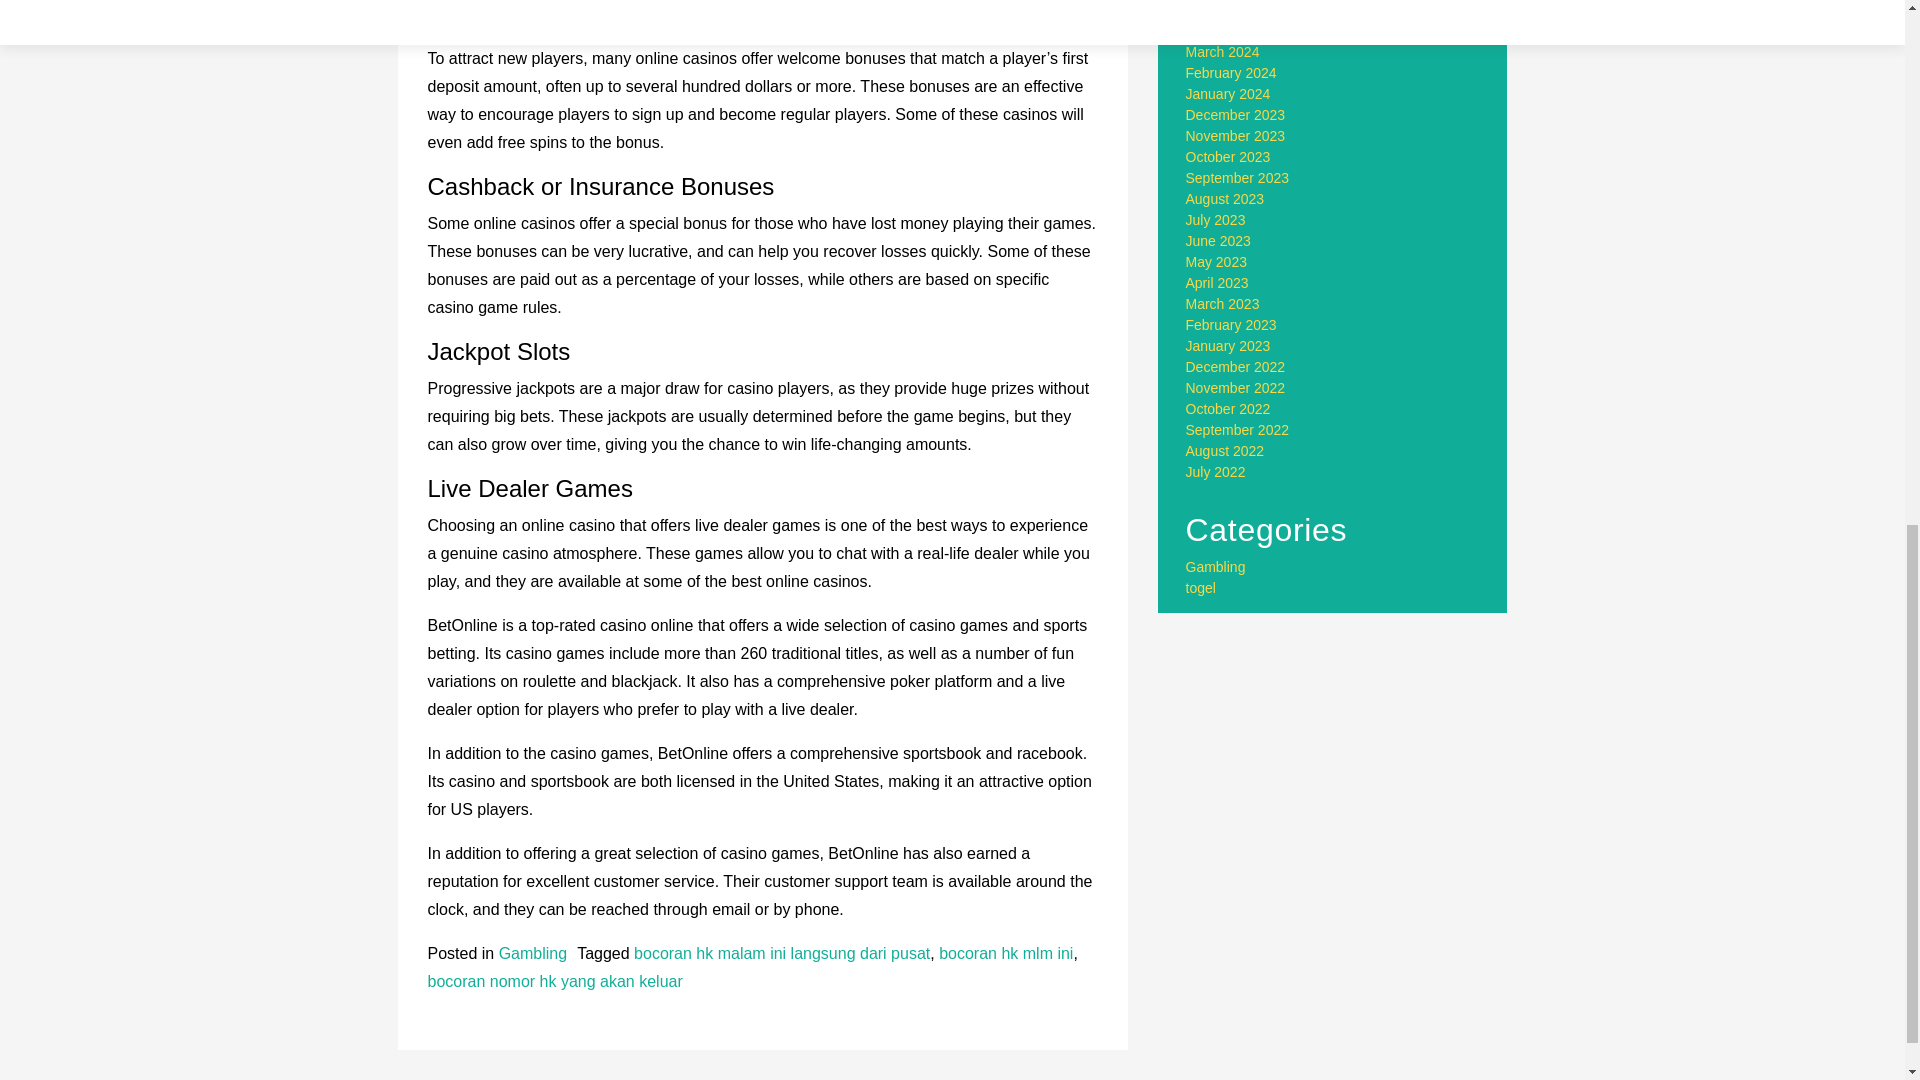  What do you see at coordinates (1218, 282) in the screenshot?
I see `April 2023` at bounding box center [1218, 282].